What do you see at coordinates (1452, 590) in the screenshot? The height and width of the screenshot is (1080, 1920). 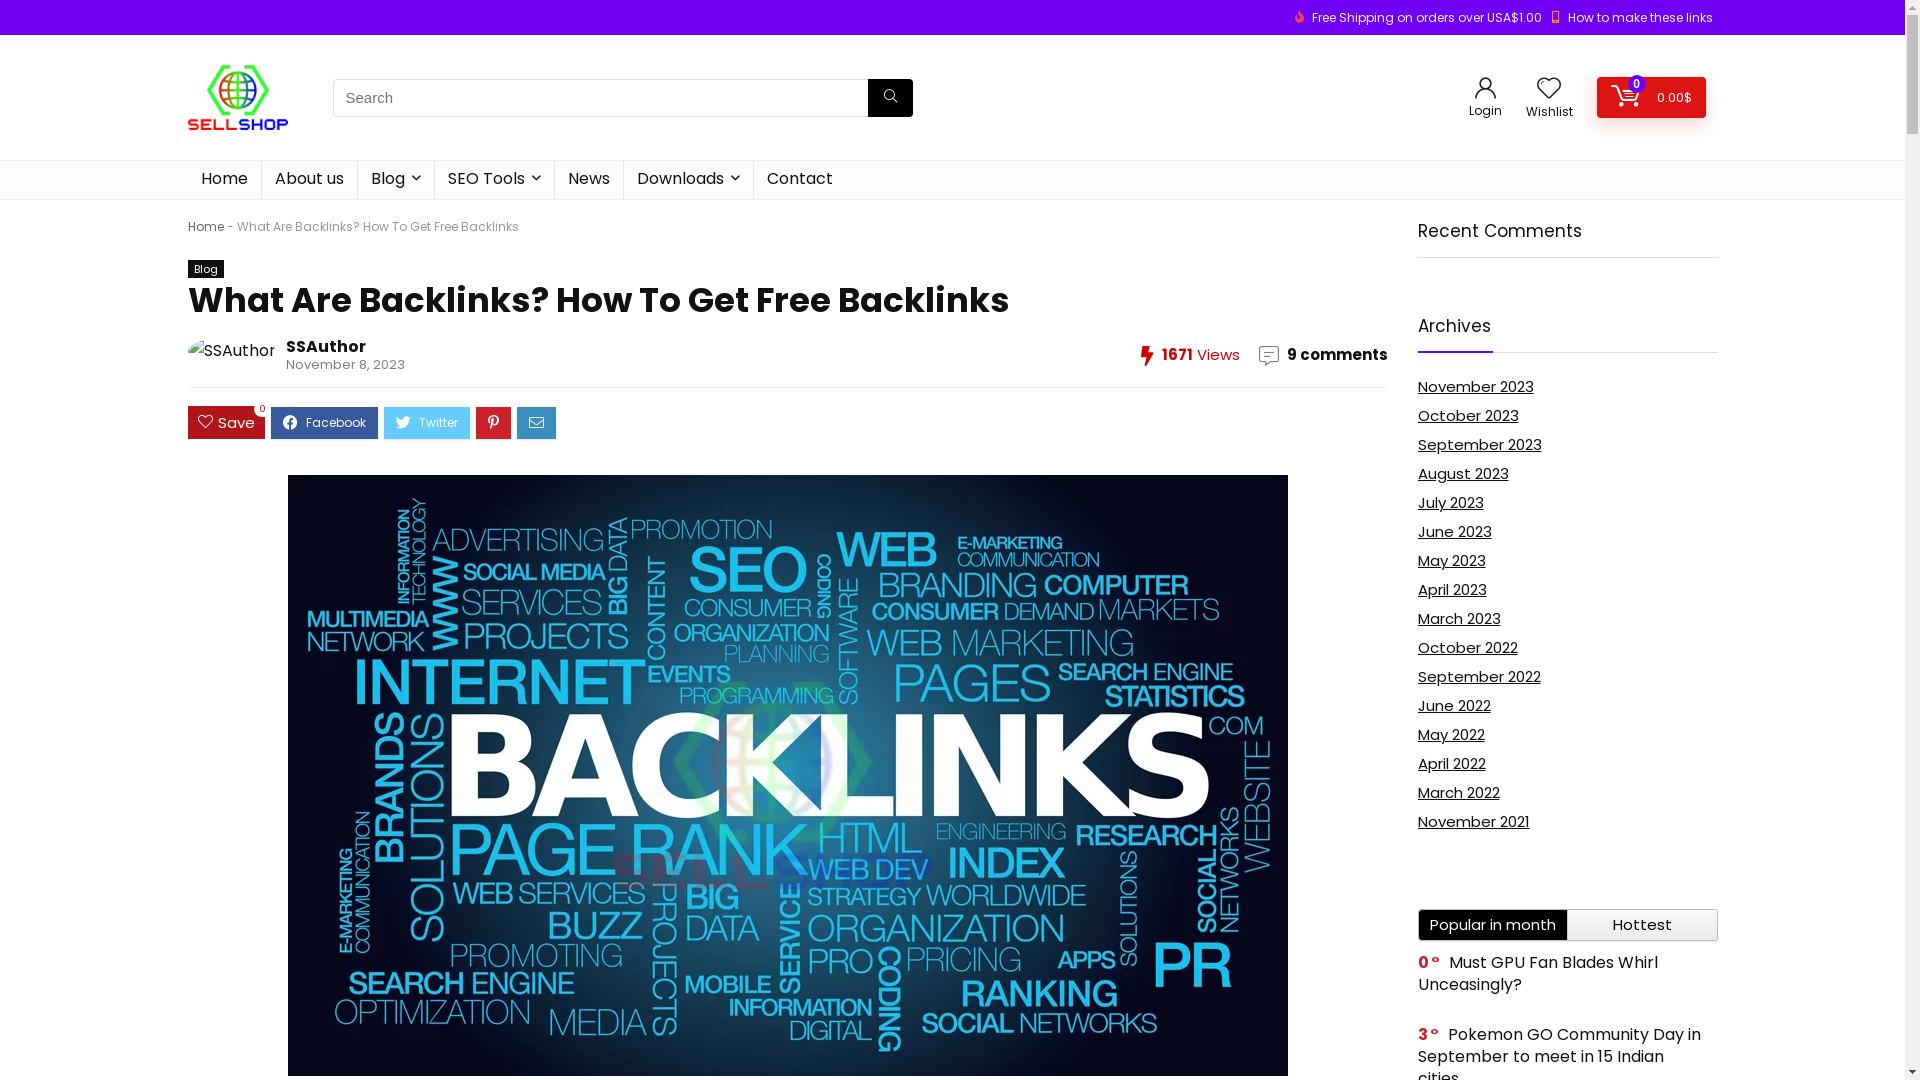 I see `April 2023` at bounding box center [1452, 590].